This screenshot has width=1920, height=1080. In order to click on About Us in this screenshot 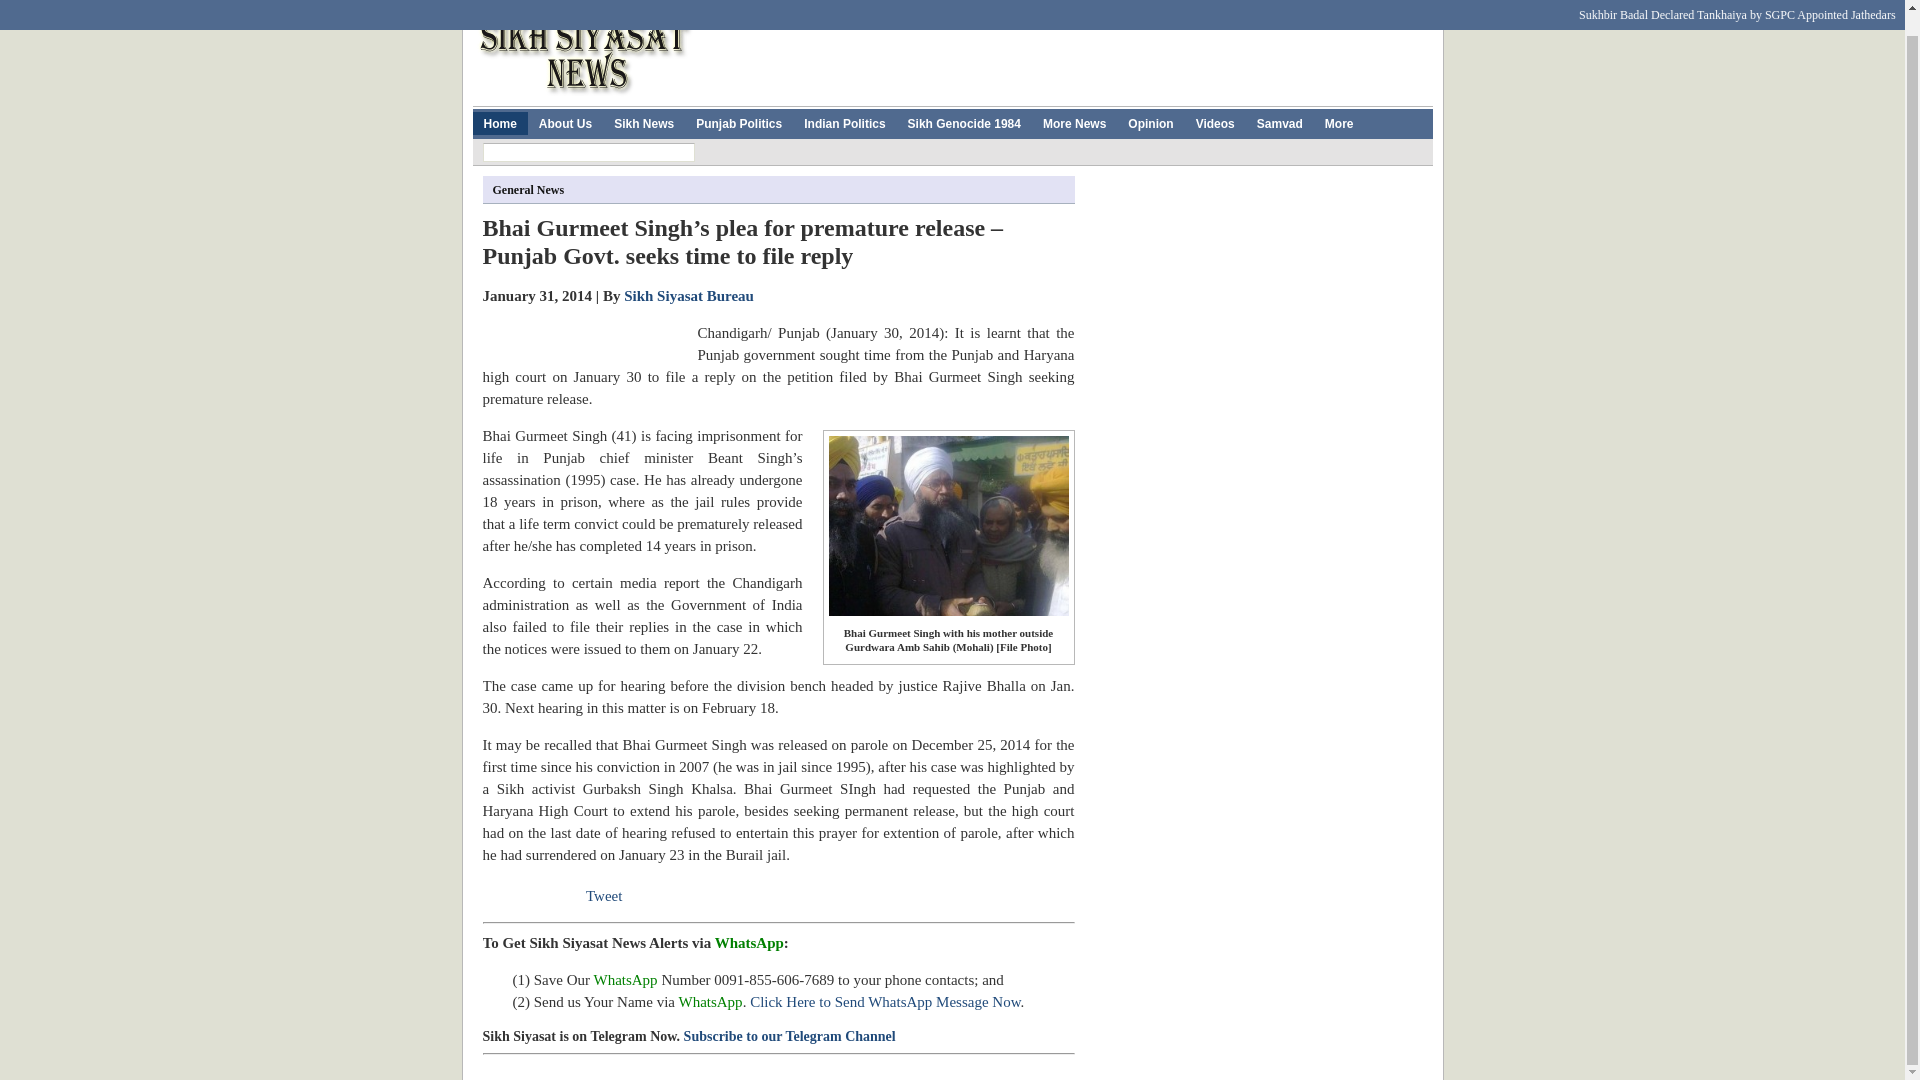, I will do `click(565, 124)`.